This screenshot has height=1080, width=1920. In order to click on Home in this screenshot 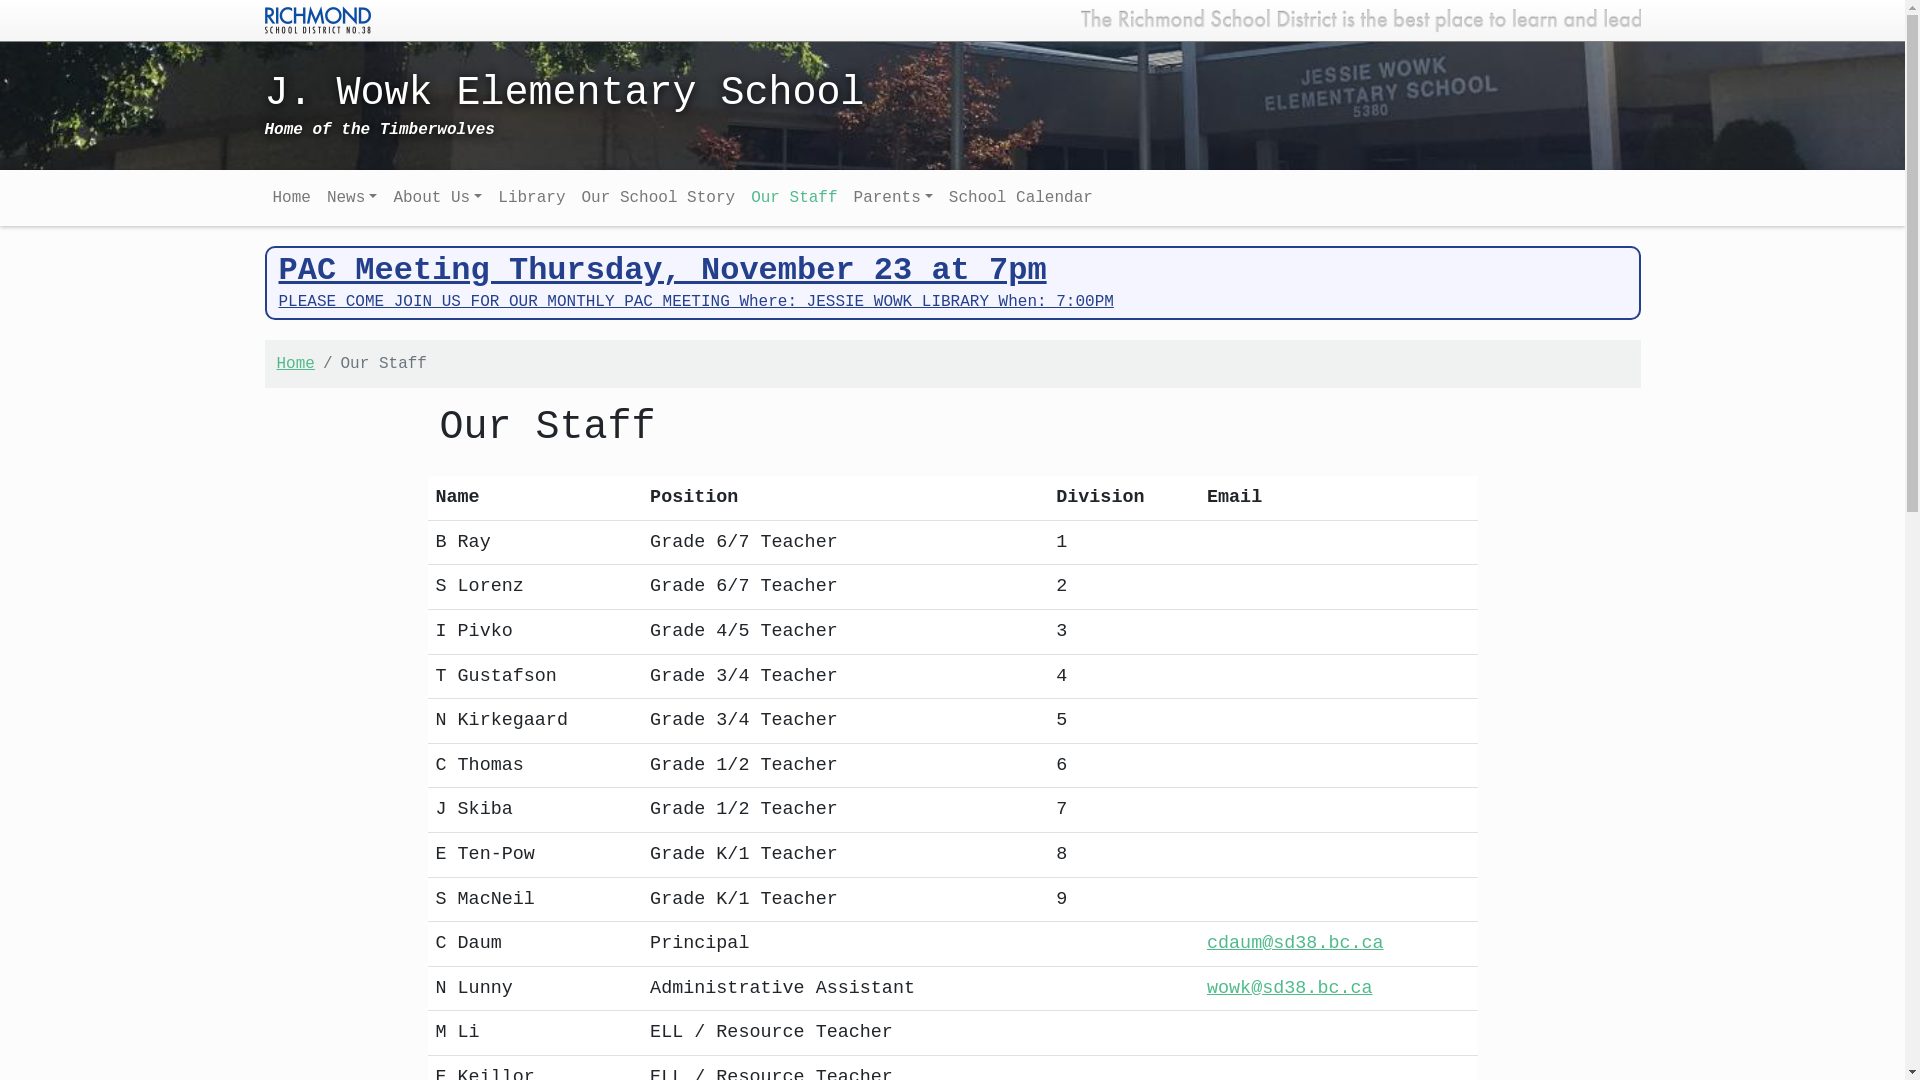, I will do `click(295, 364)`.